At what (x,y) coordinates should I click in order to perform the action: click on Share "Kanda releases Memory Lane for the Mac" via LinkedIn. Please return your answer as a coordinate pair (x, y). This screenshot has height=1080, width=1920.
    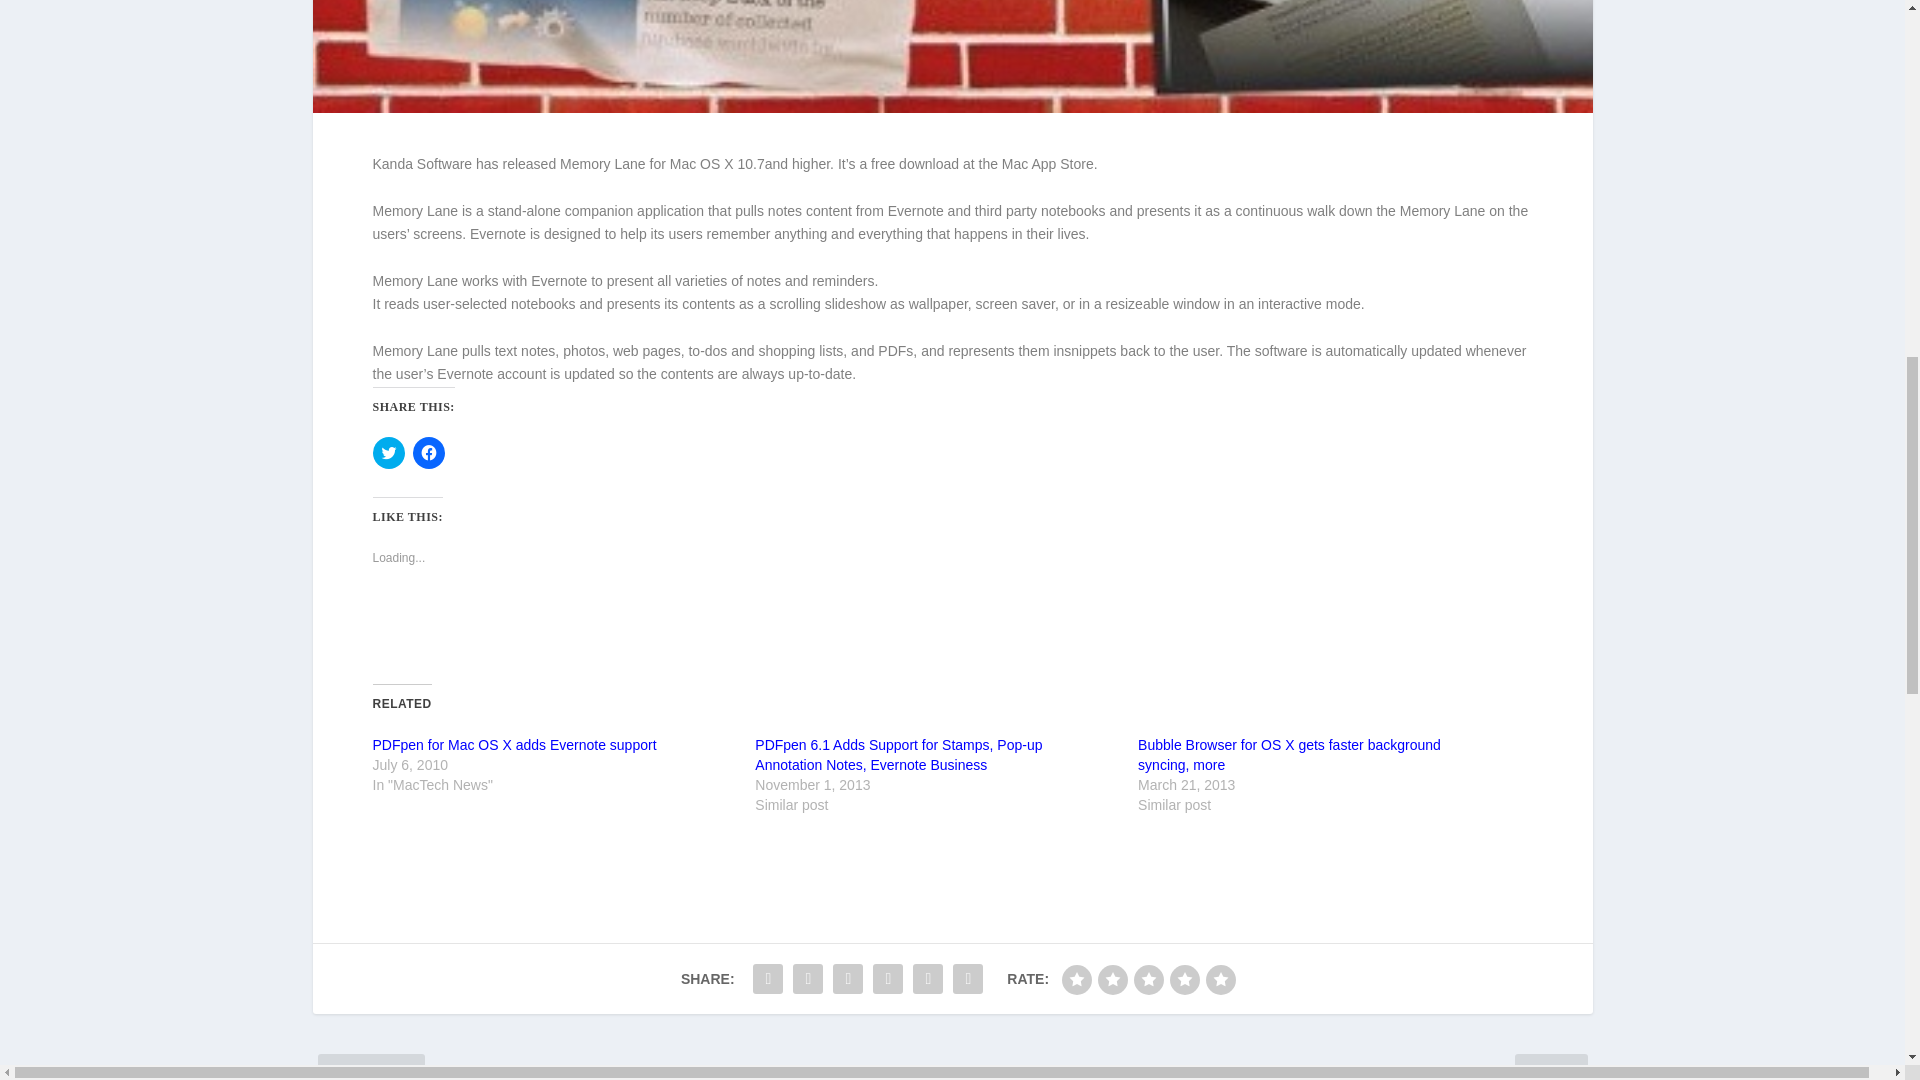
    Looking at the image, I should click on (888, 979).